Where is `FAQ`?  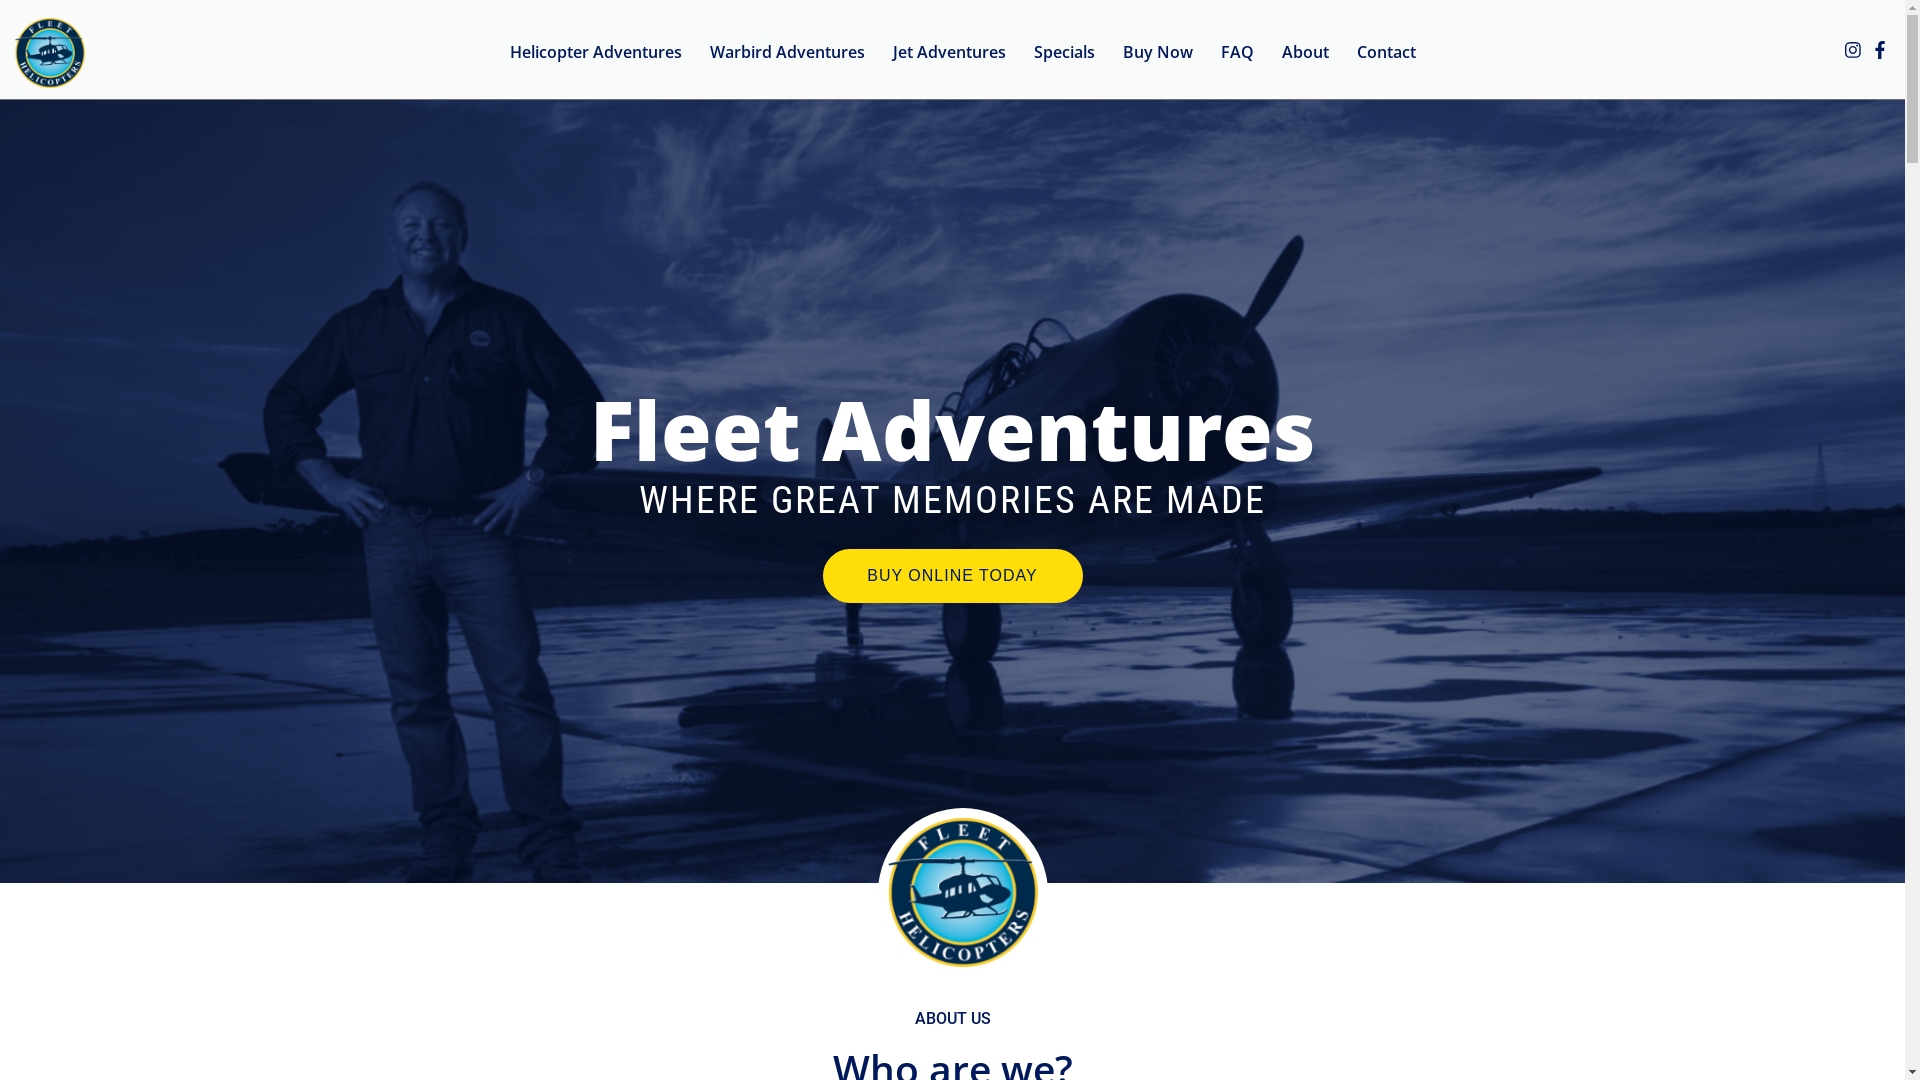 FAQ is located at coordinates (1238, 50).